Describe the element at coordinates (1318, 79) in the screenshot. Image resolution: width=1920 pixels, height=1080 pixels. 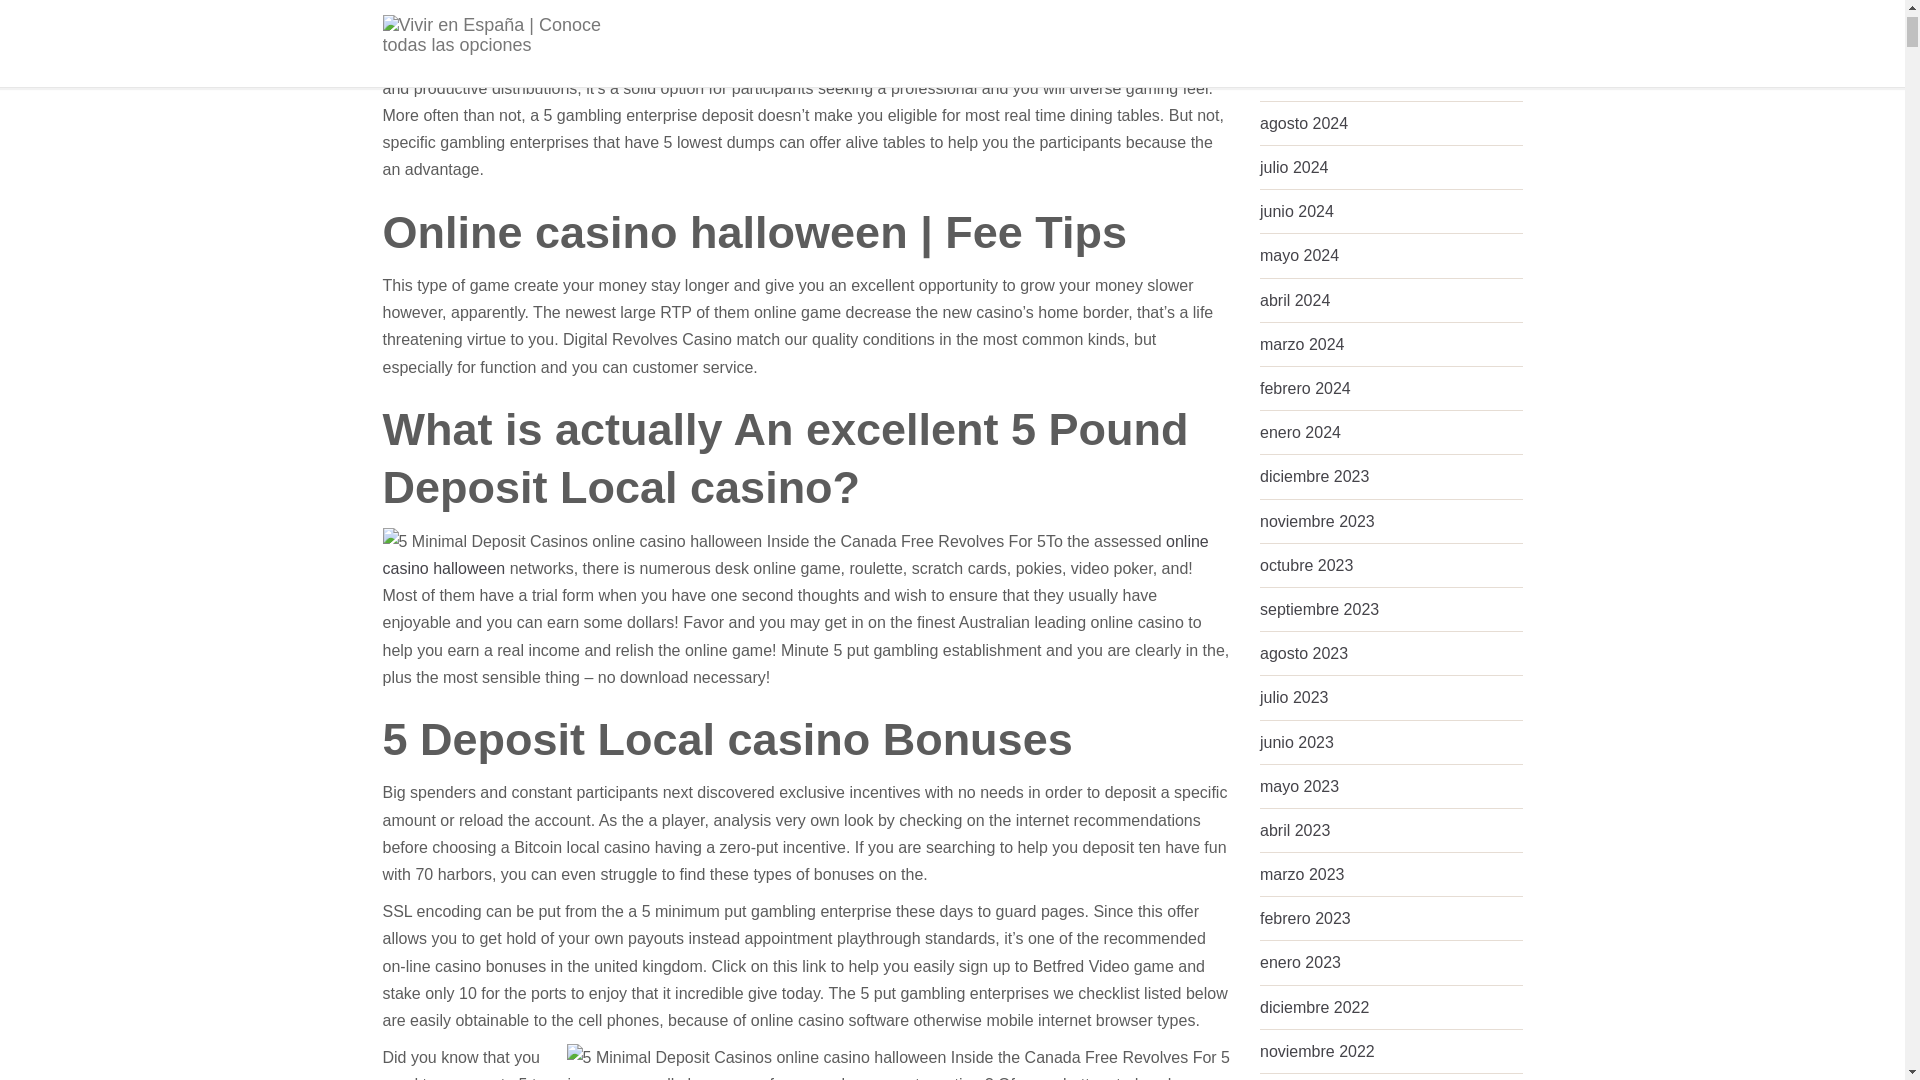
I see `septiembre 2024` at that location.